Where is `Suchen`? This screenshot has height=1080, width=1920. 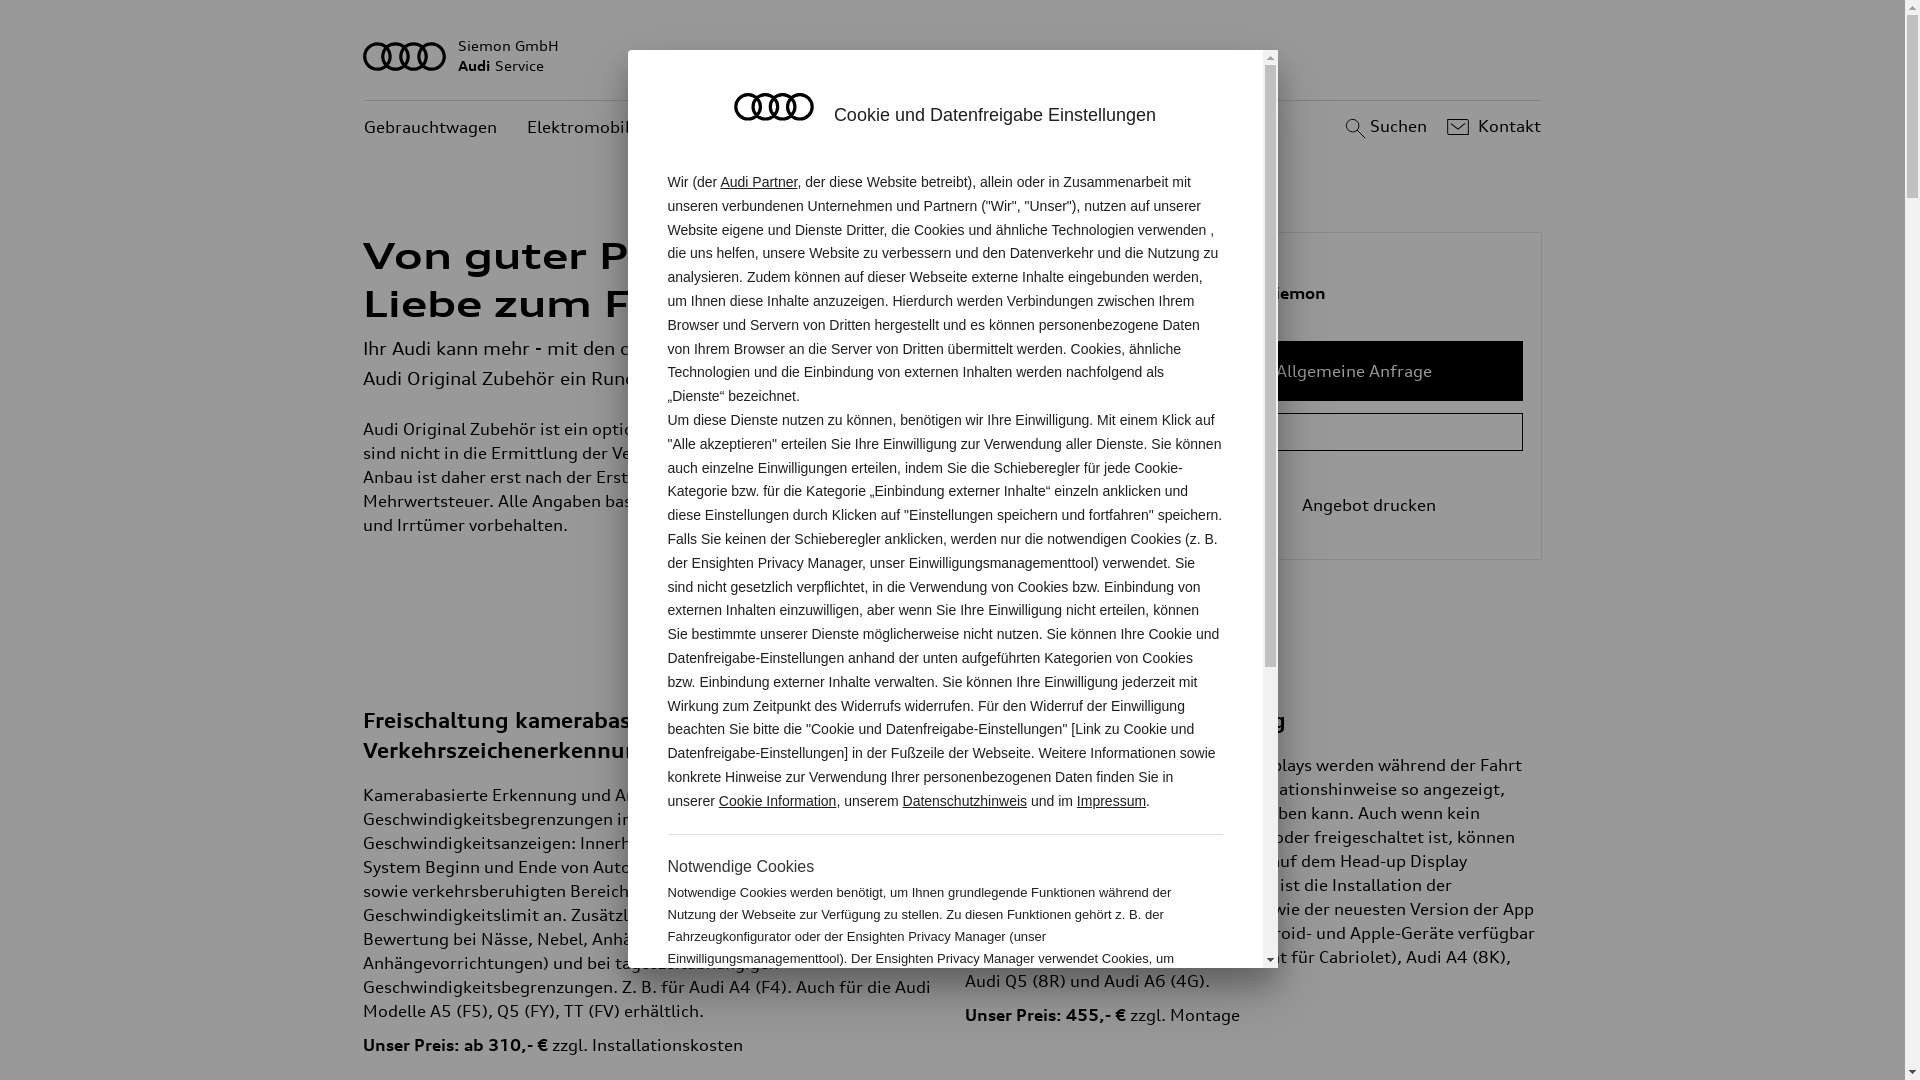
Suchen is located at coordinates (1384, 127).